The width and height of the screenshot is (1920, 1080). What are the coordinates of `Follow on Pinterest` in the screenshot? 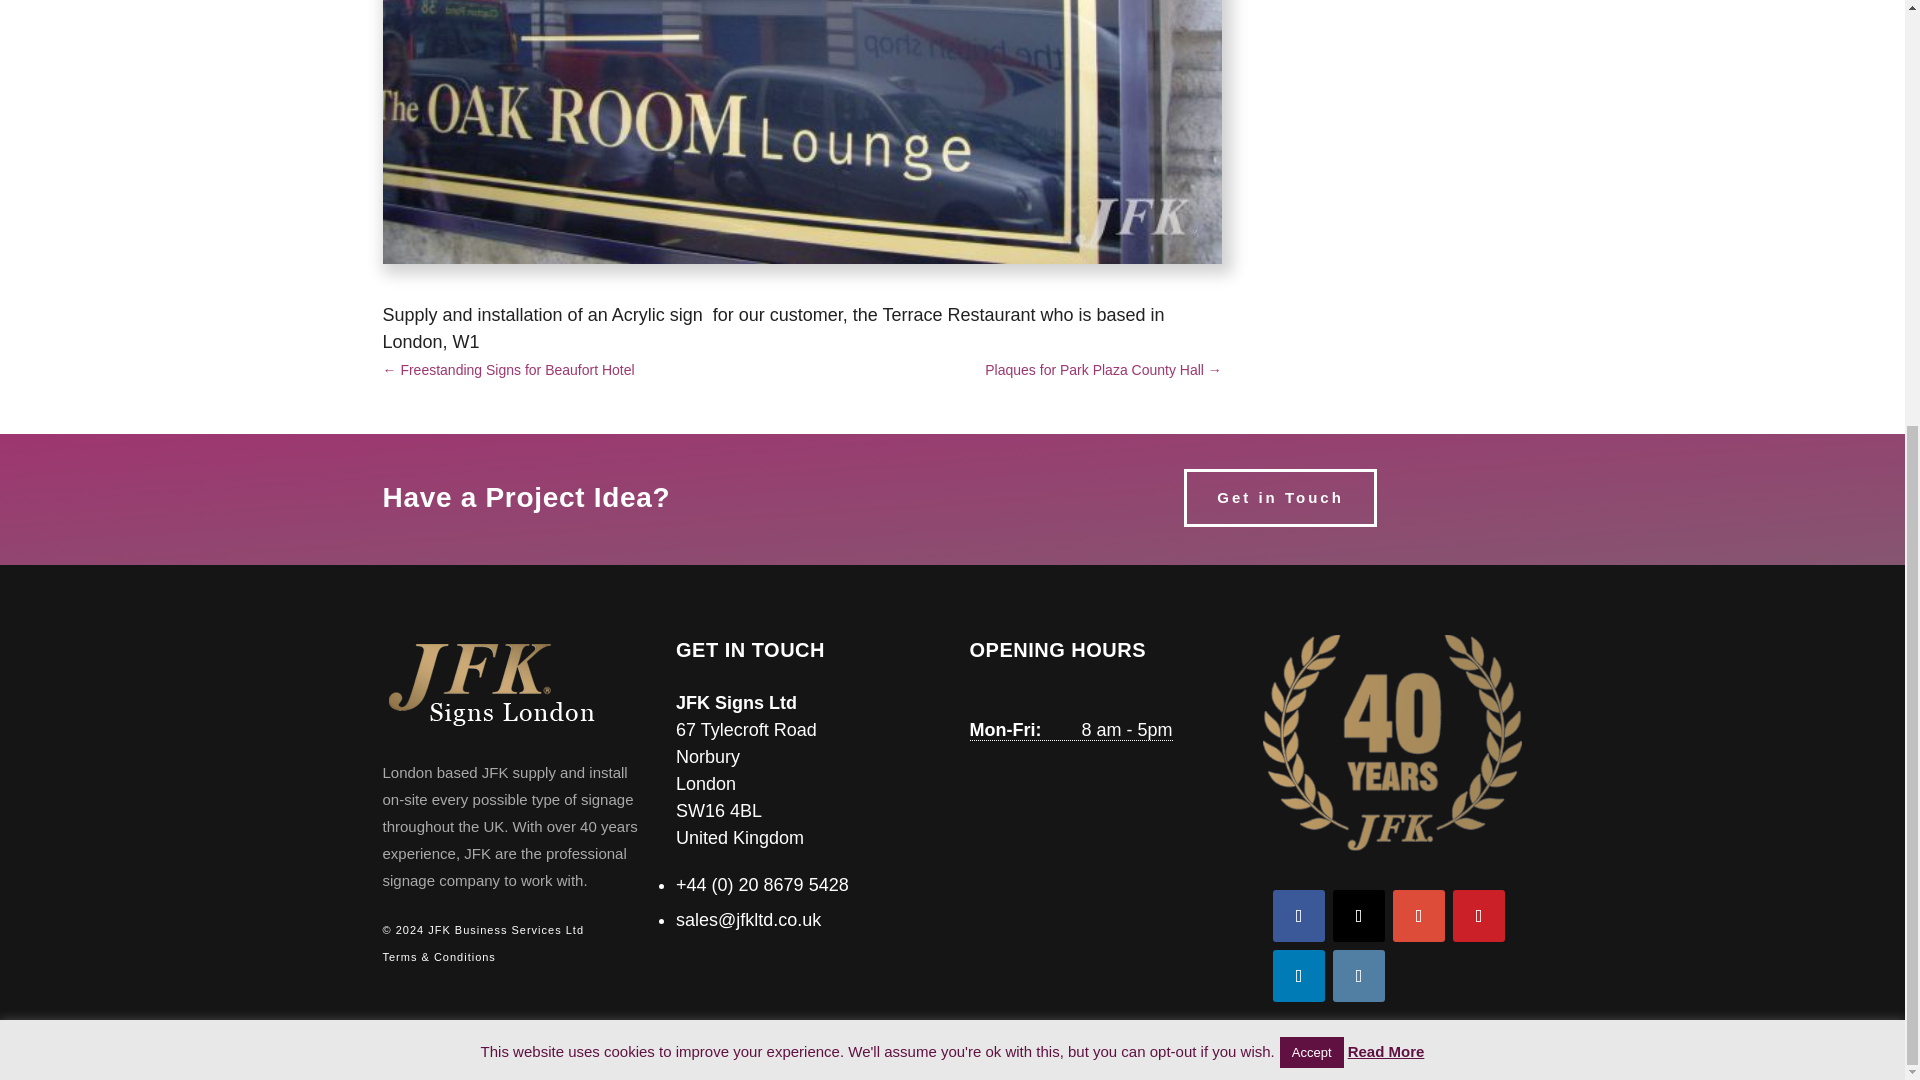 It's located at (1479, 915).